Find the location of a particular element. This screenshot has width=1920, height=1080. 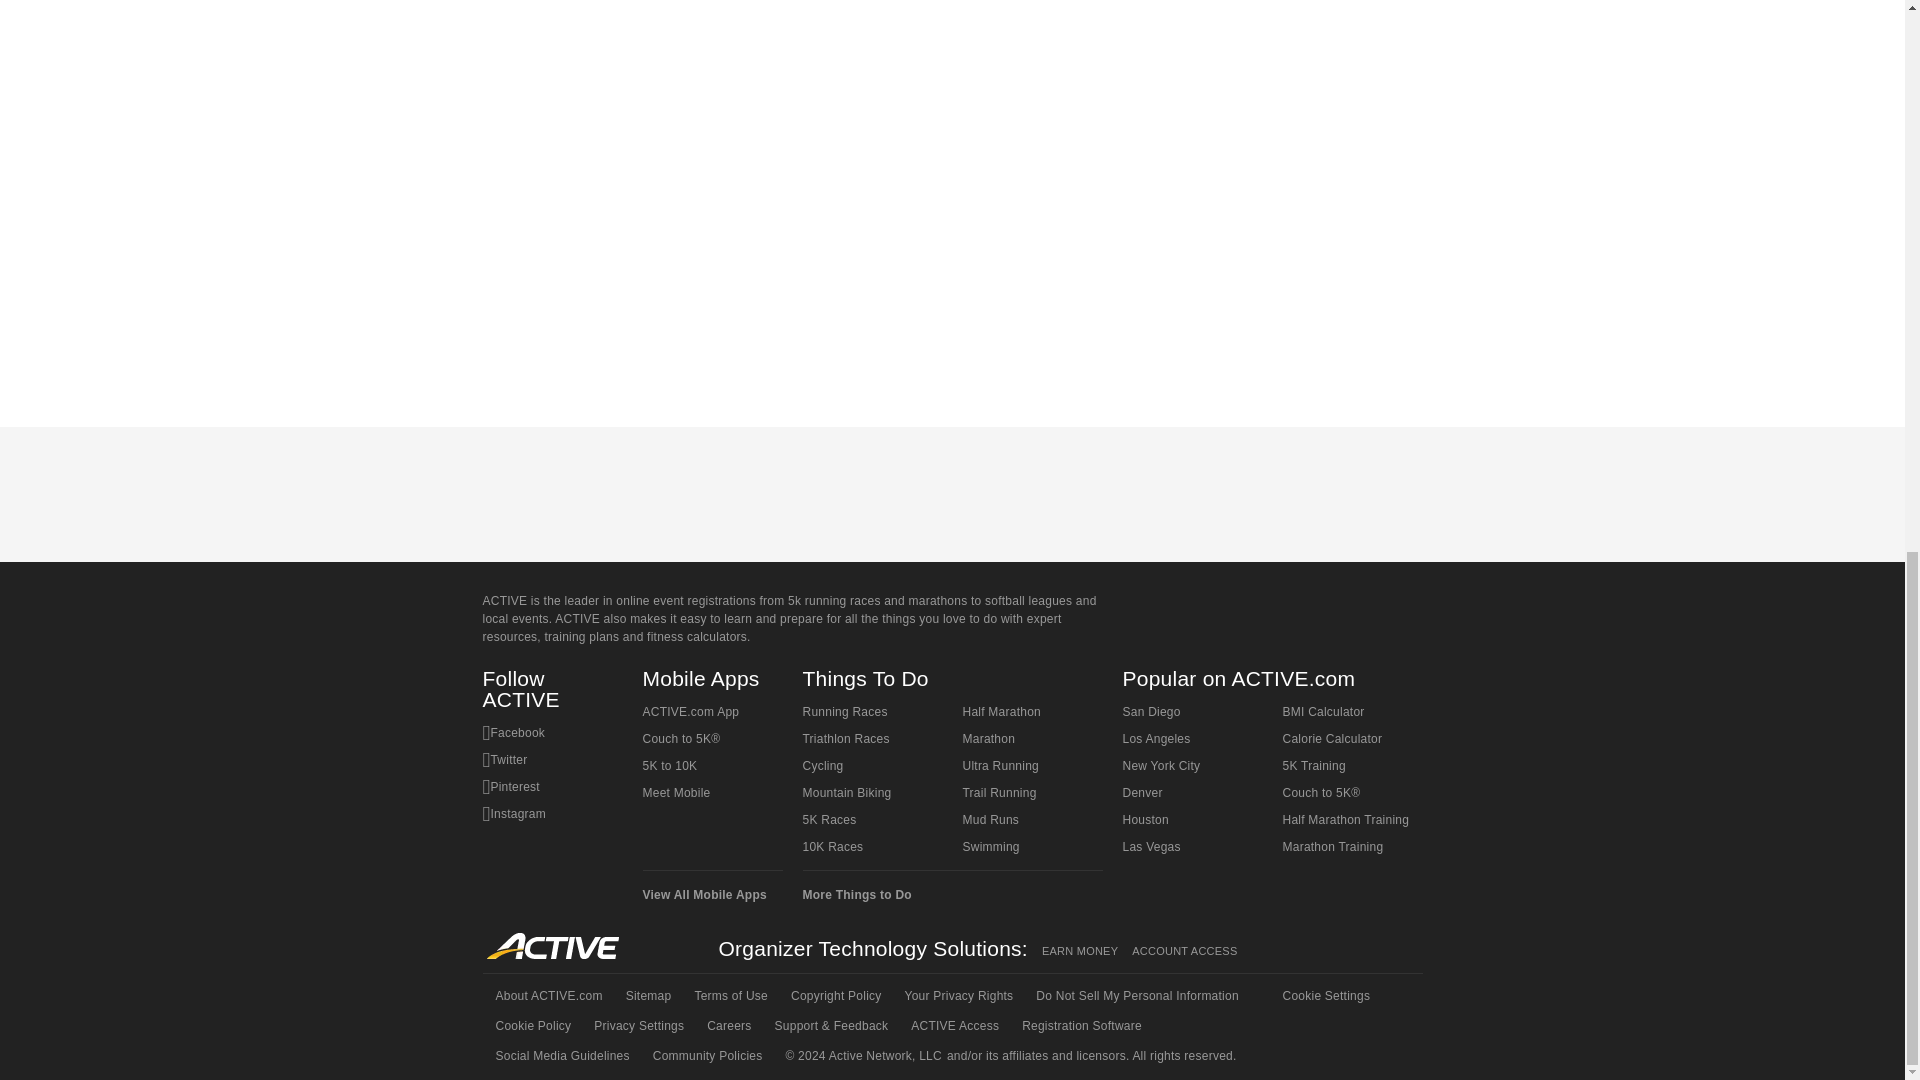

Cookie Policy is located at coordinates (531, 1026).